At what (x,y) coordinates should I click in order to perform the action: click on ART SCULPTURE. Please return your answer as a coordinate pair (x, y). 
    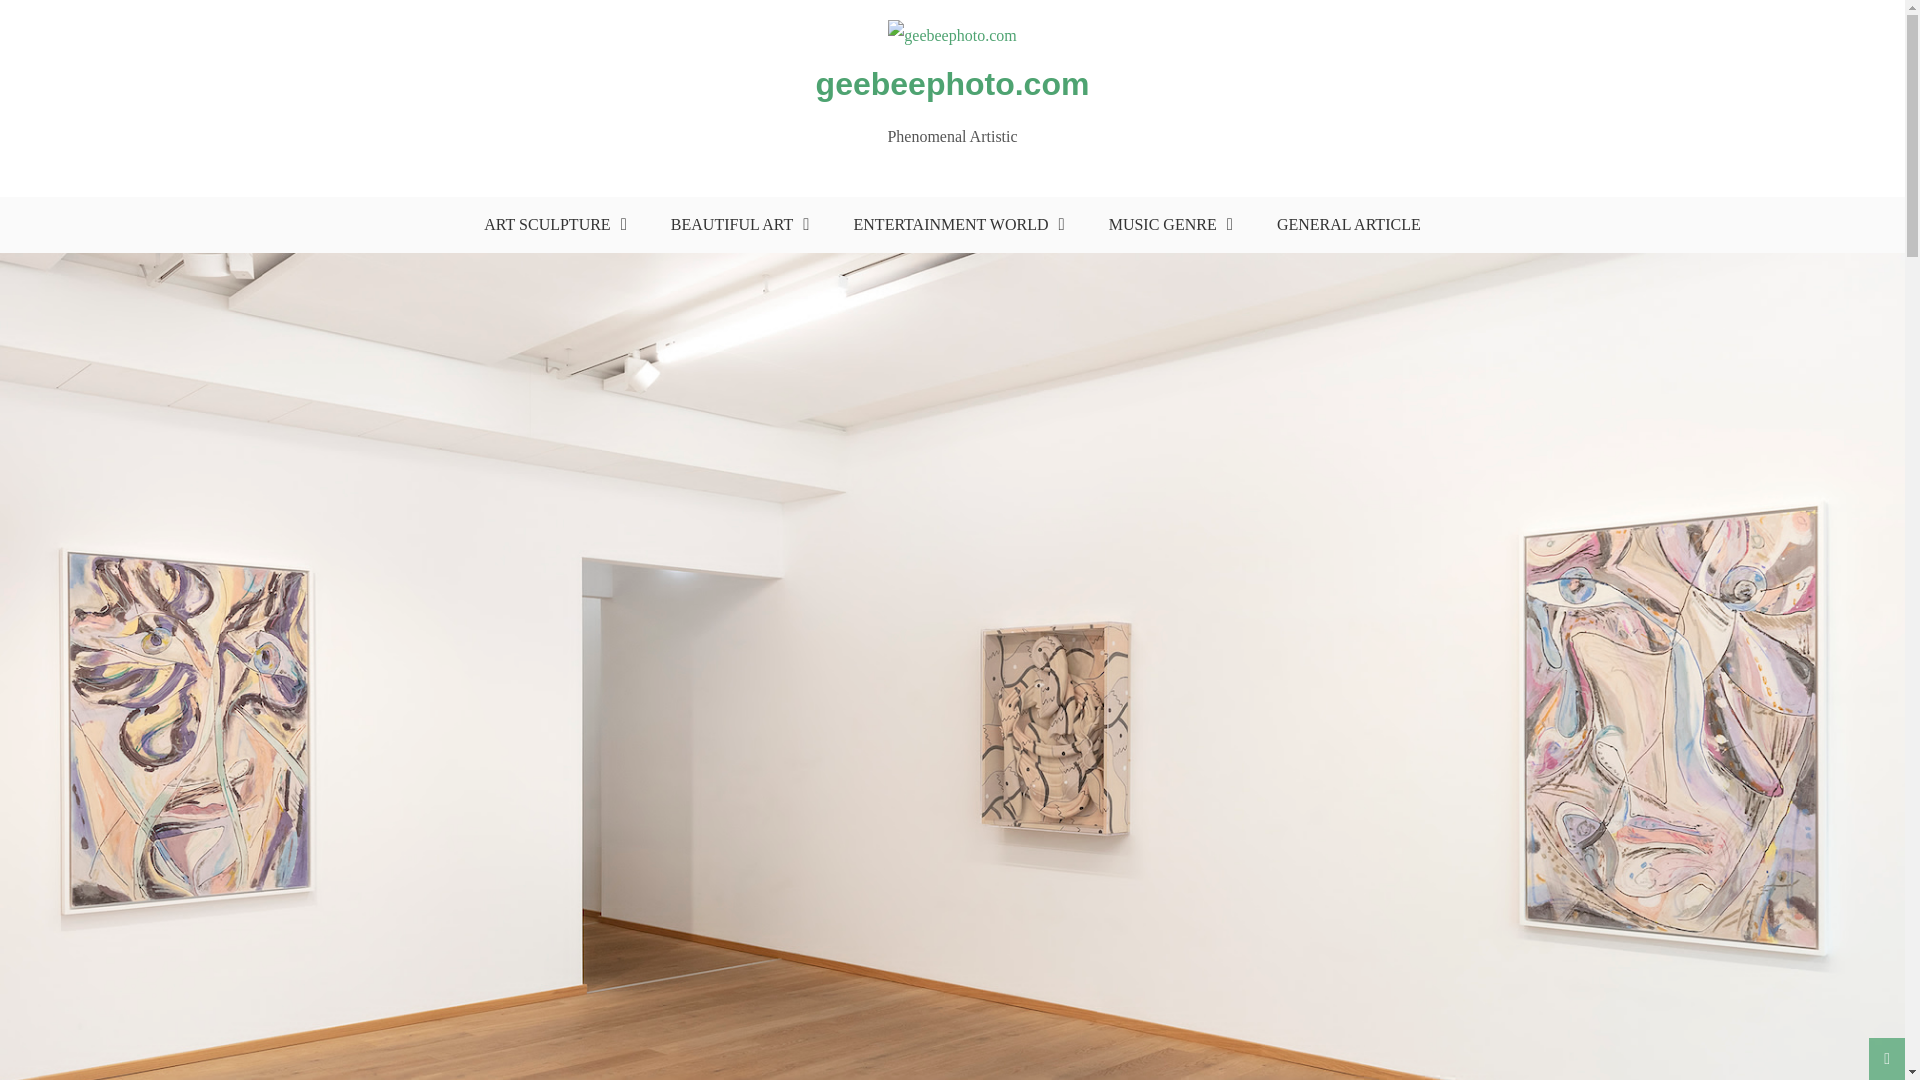
    Looking at the image, I should click on (550, 224).